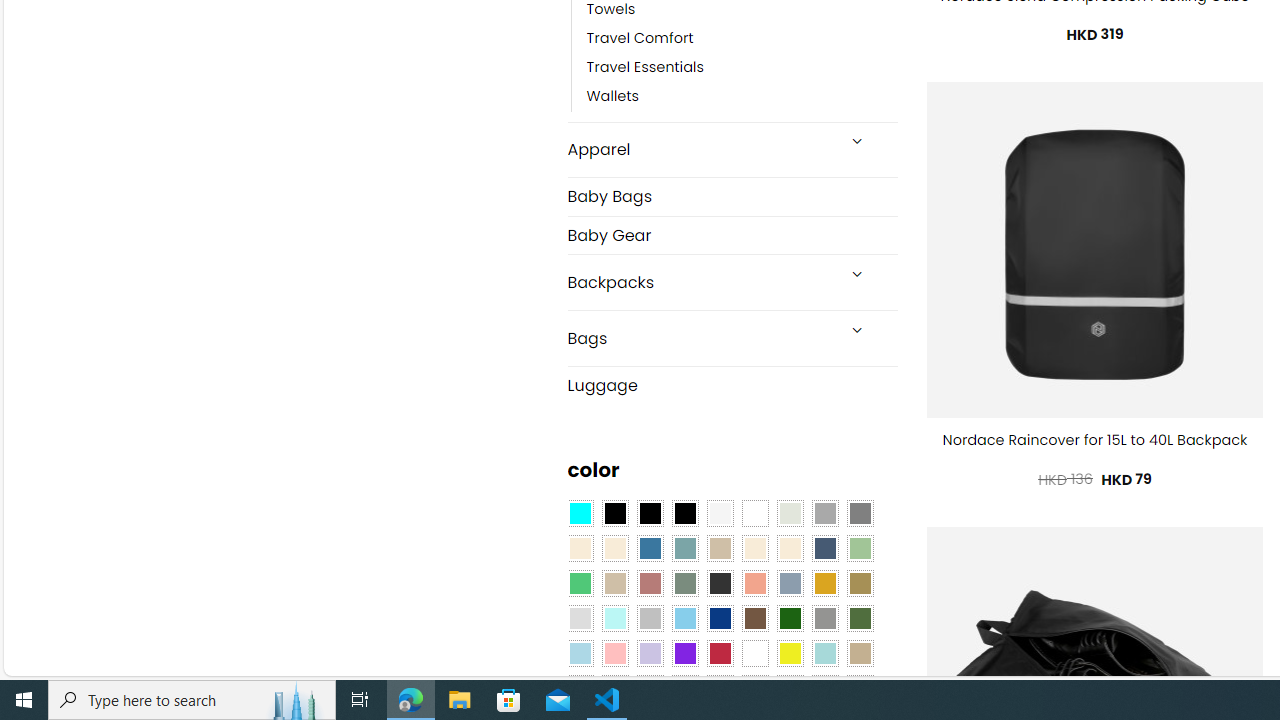 The width and height of the screenshot is (1280, 720). Describe the element at coordinates (580, 548) in the screenshot. I see `Beige` at that location.